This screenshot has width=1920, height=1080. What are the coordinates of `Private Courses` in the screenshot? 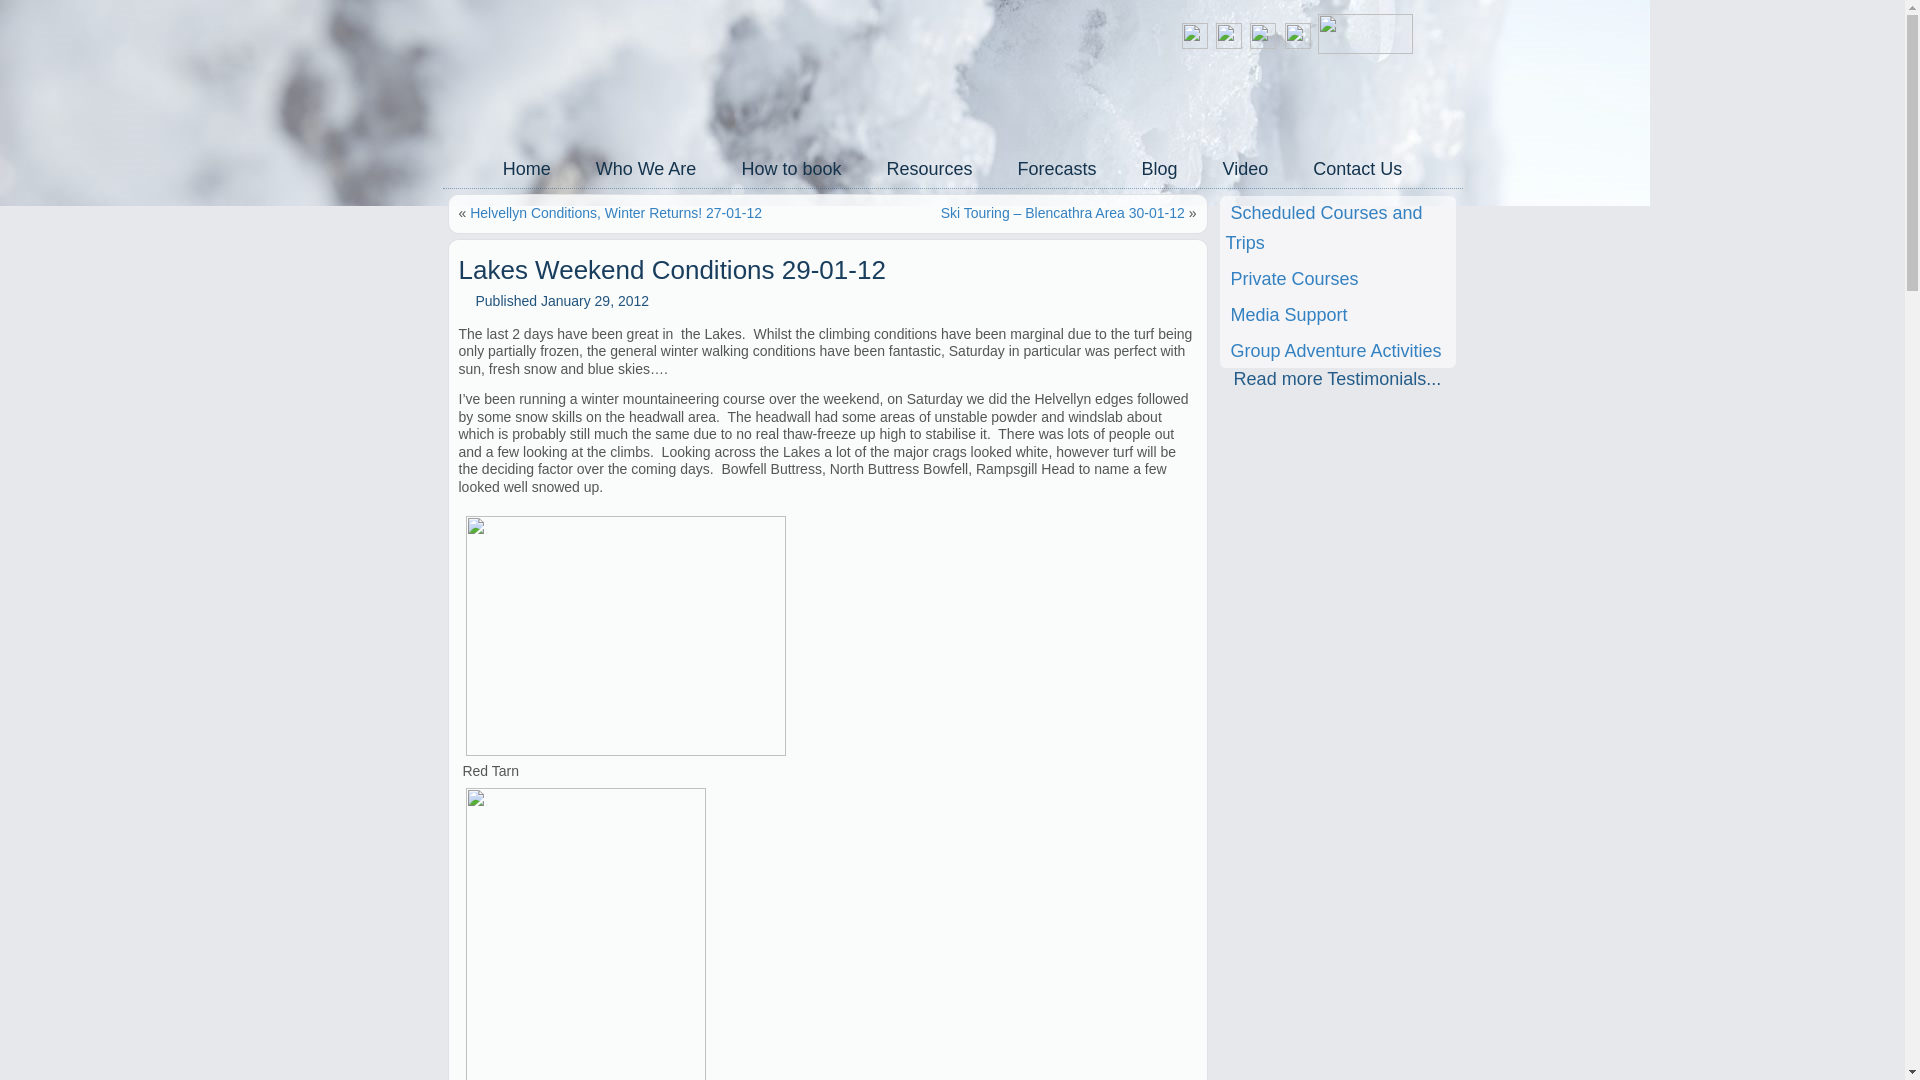 It's located at (1337, 278).